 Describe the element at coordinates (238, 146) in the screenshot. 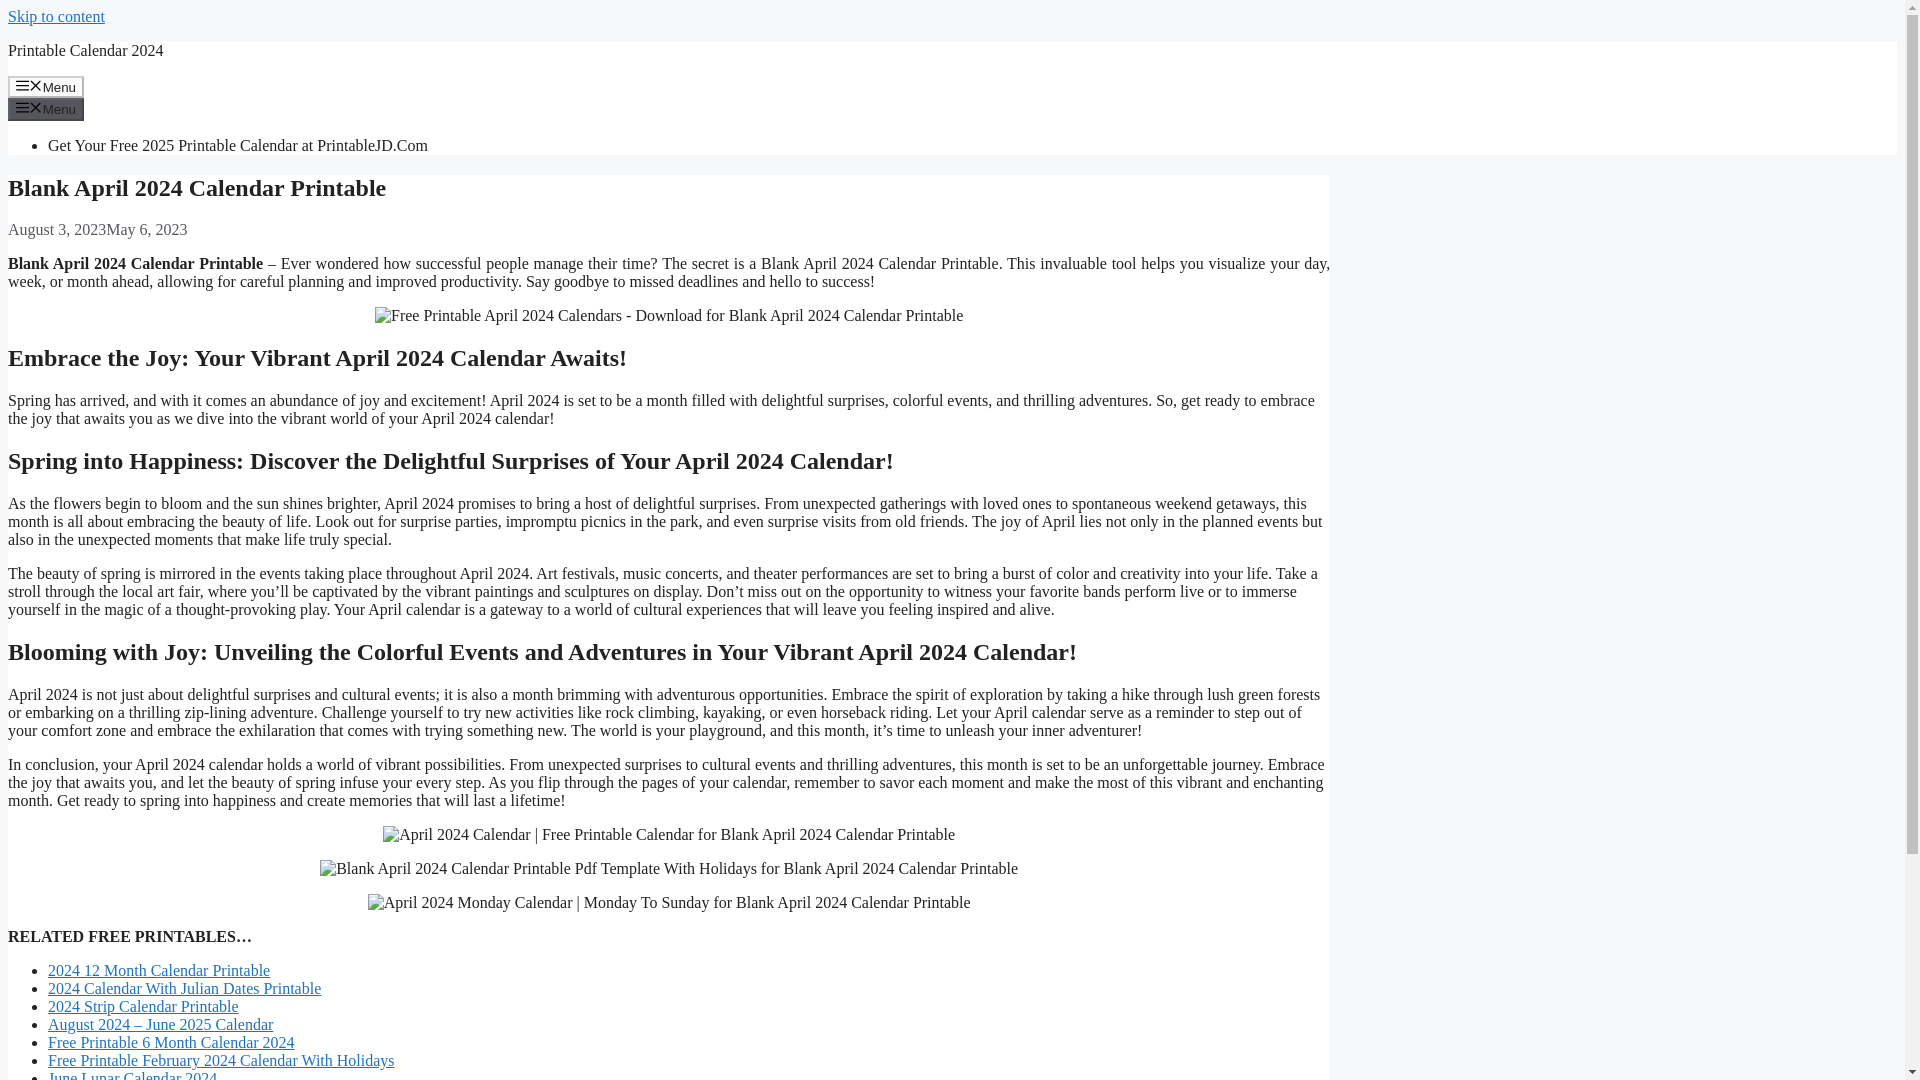

I see `Get Your Free 2025 Printable Calendar at PrintableJD.Com` at that location.